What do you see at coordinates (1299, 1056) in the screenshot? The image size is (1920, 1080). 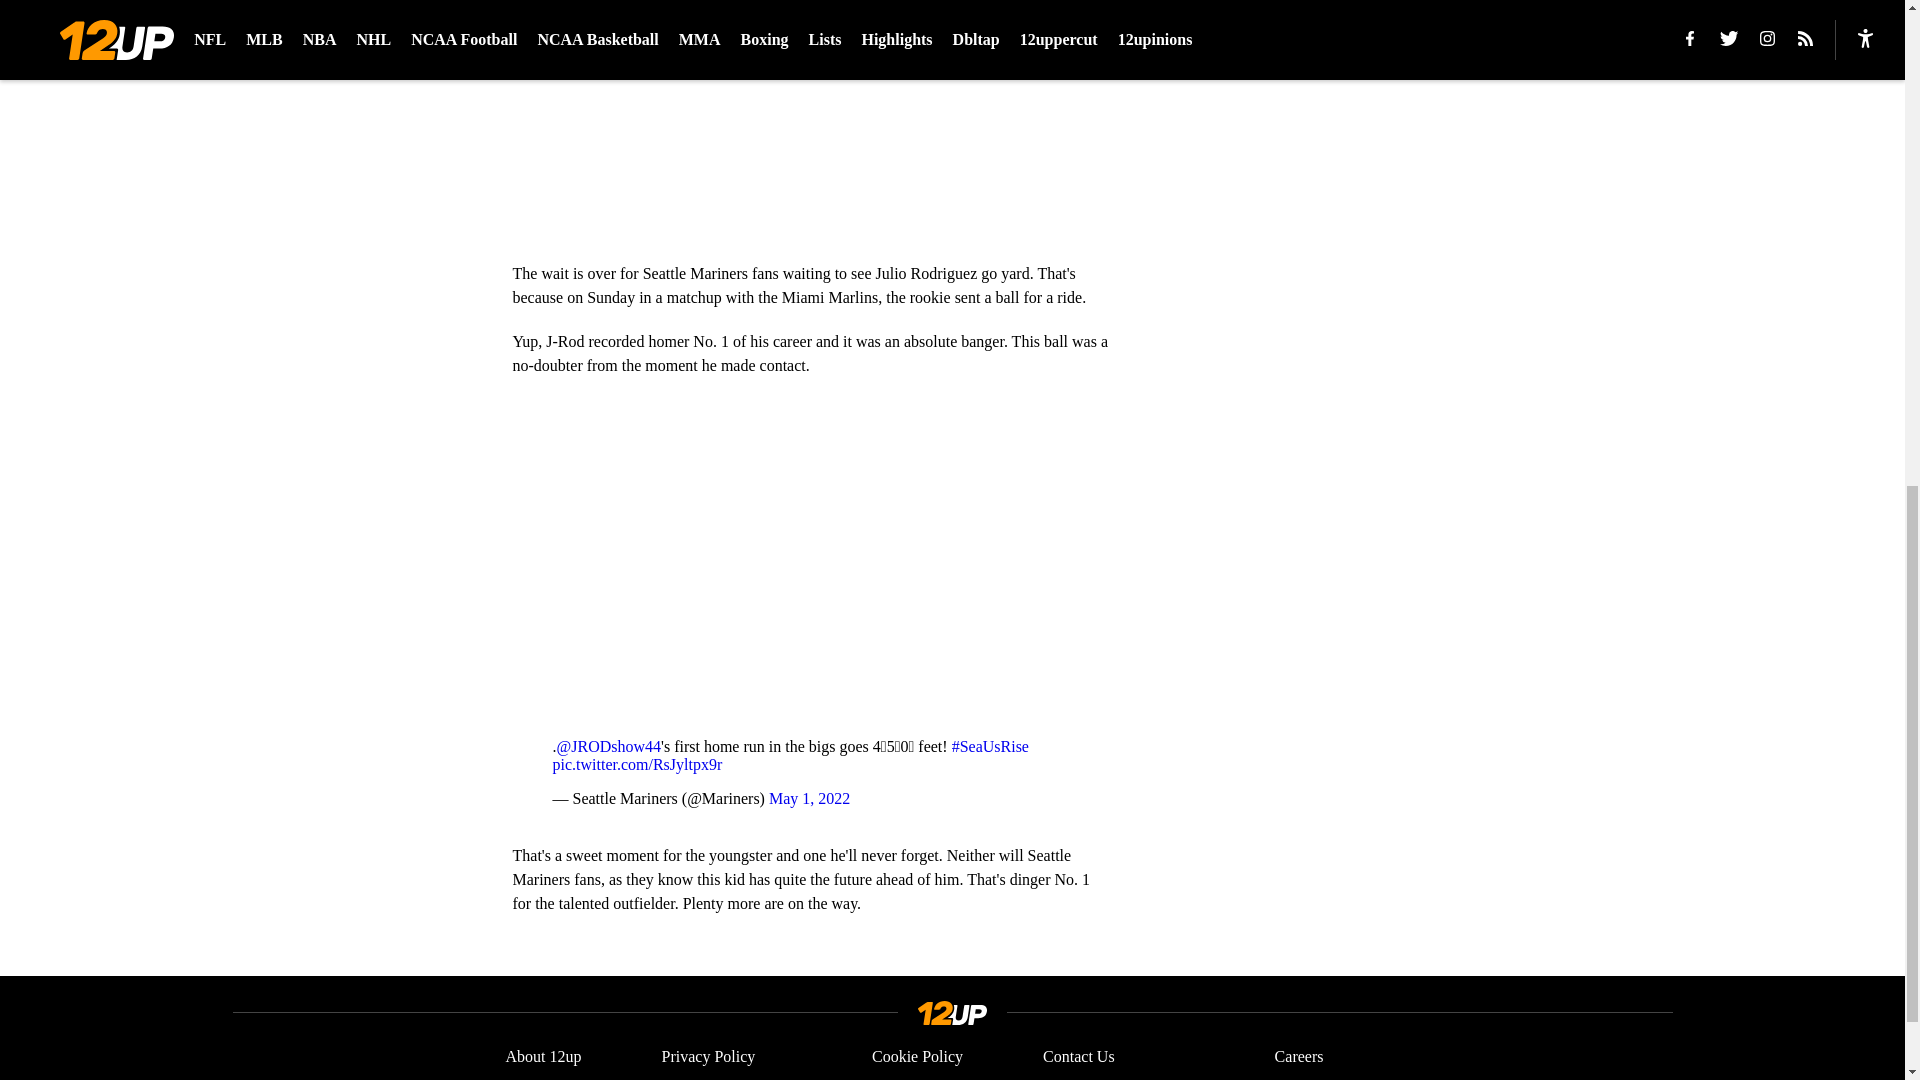 I see `Careers` at bounding box center [1299, 1056].